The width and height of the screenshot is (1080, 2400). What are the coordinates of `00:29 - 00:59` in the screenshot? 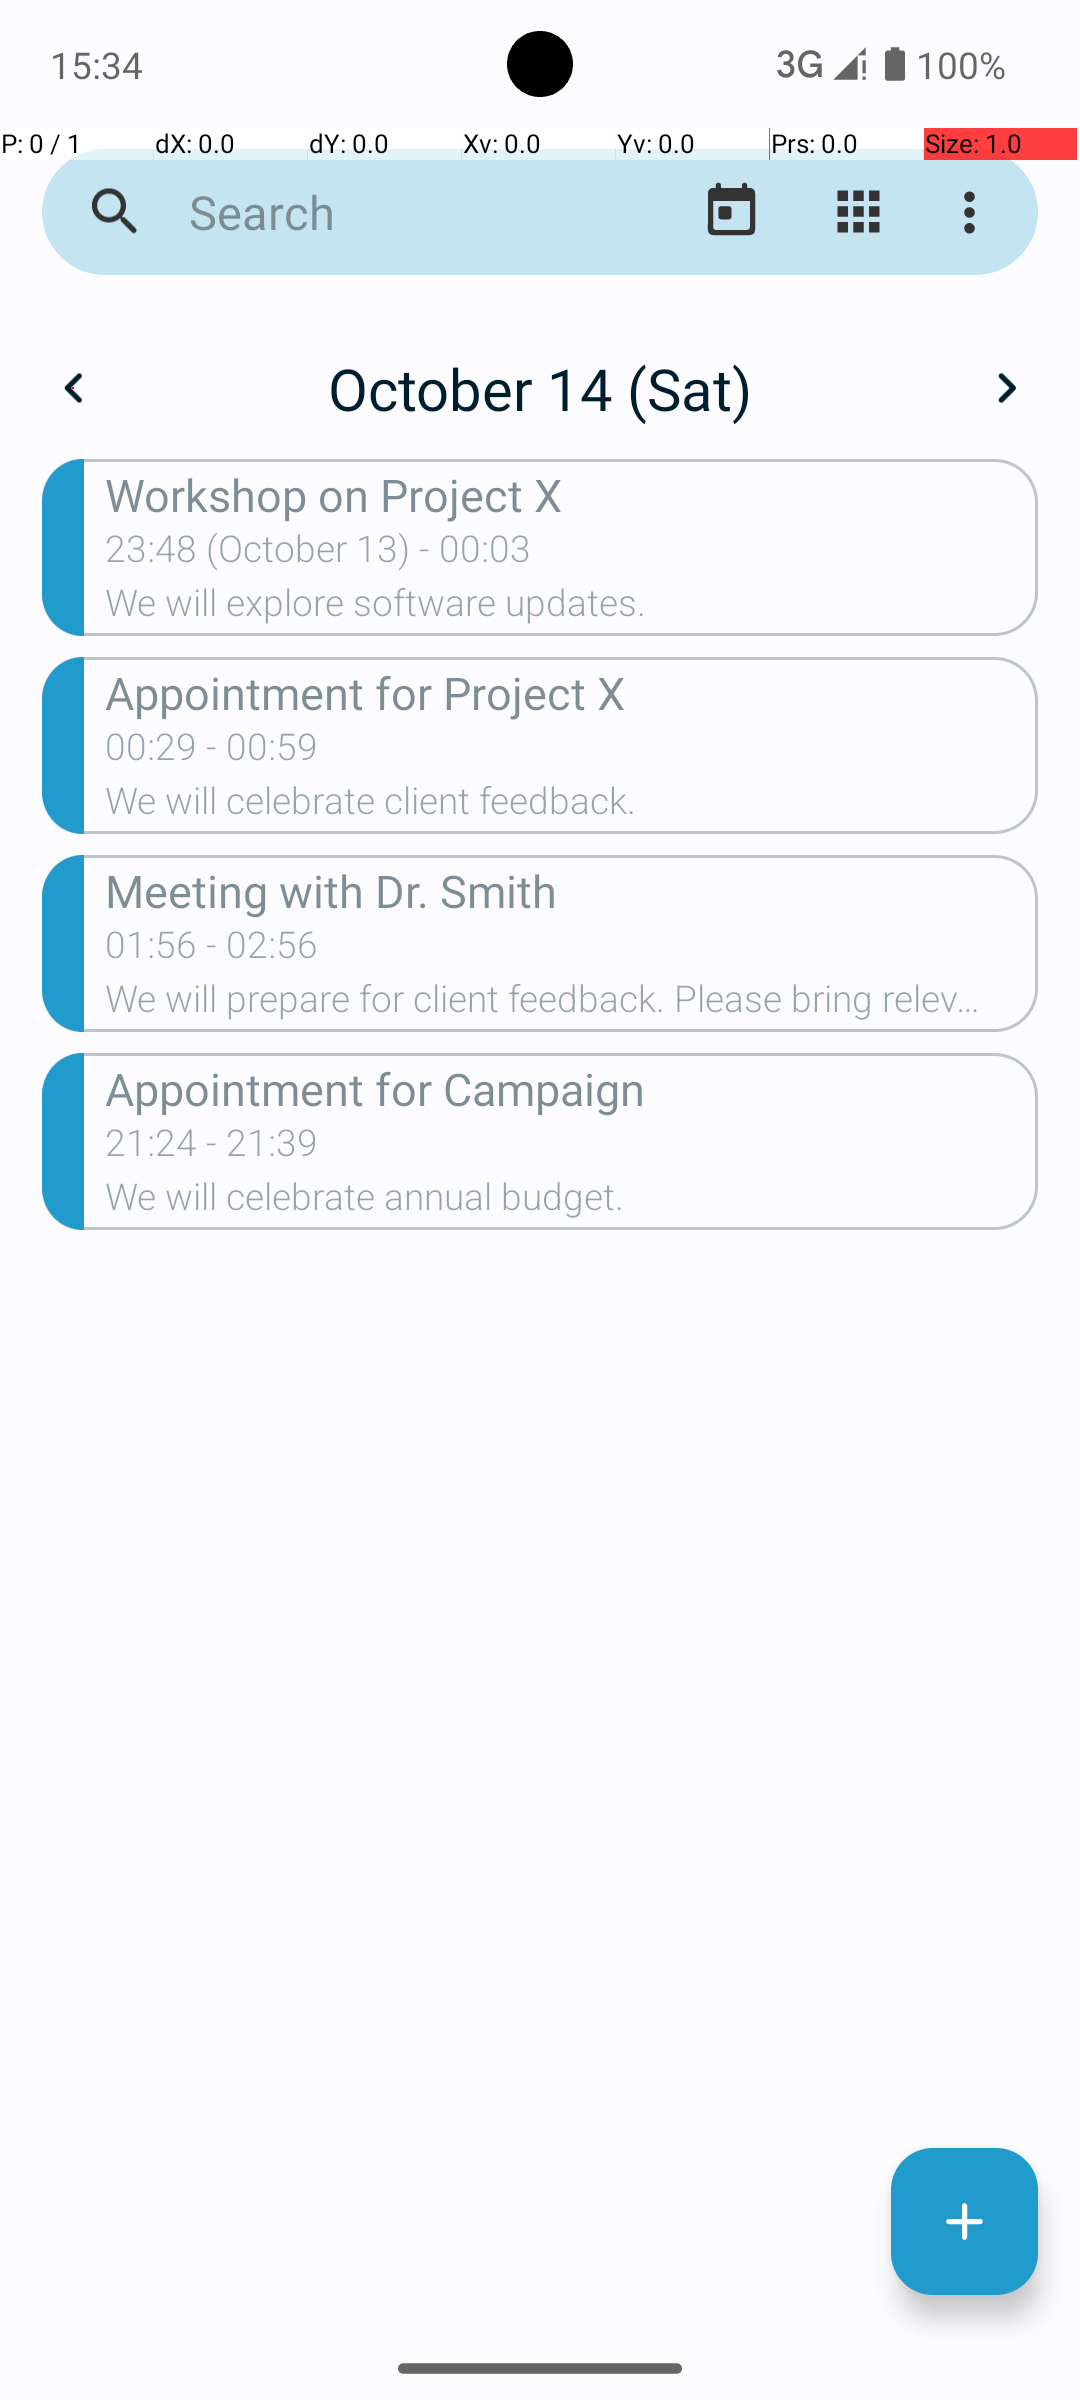 It's located at (212, 753).